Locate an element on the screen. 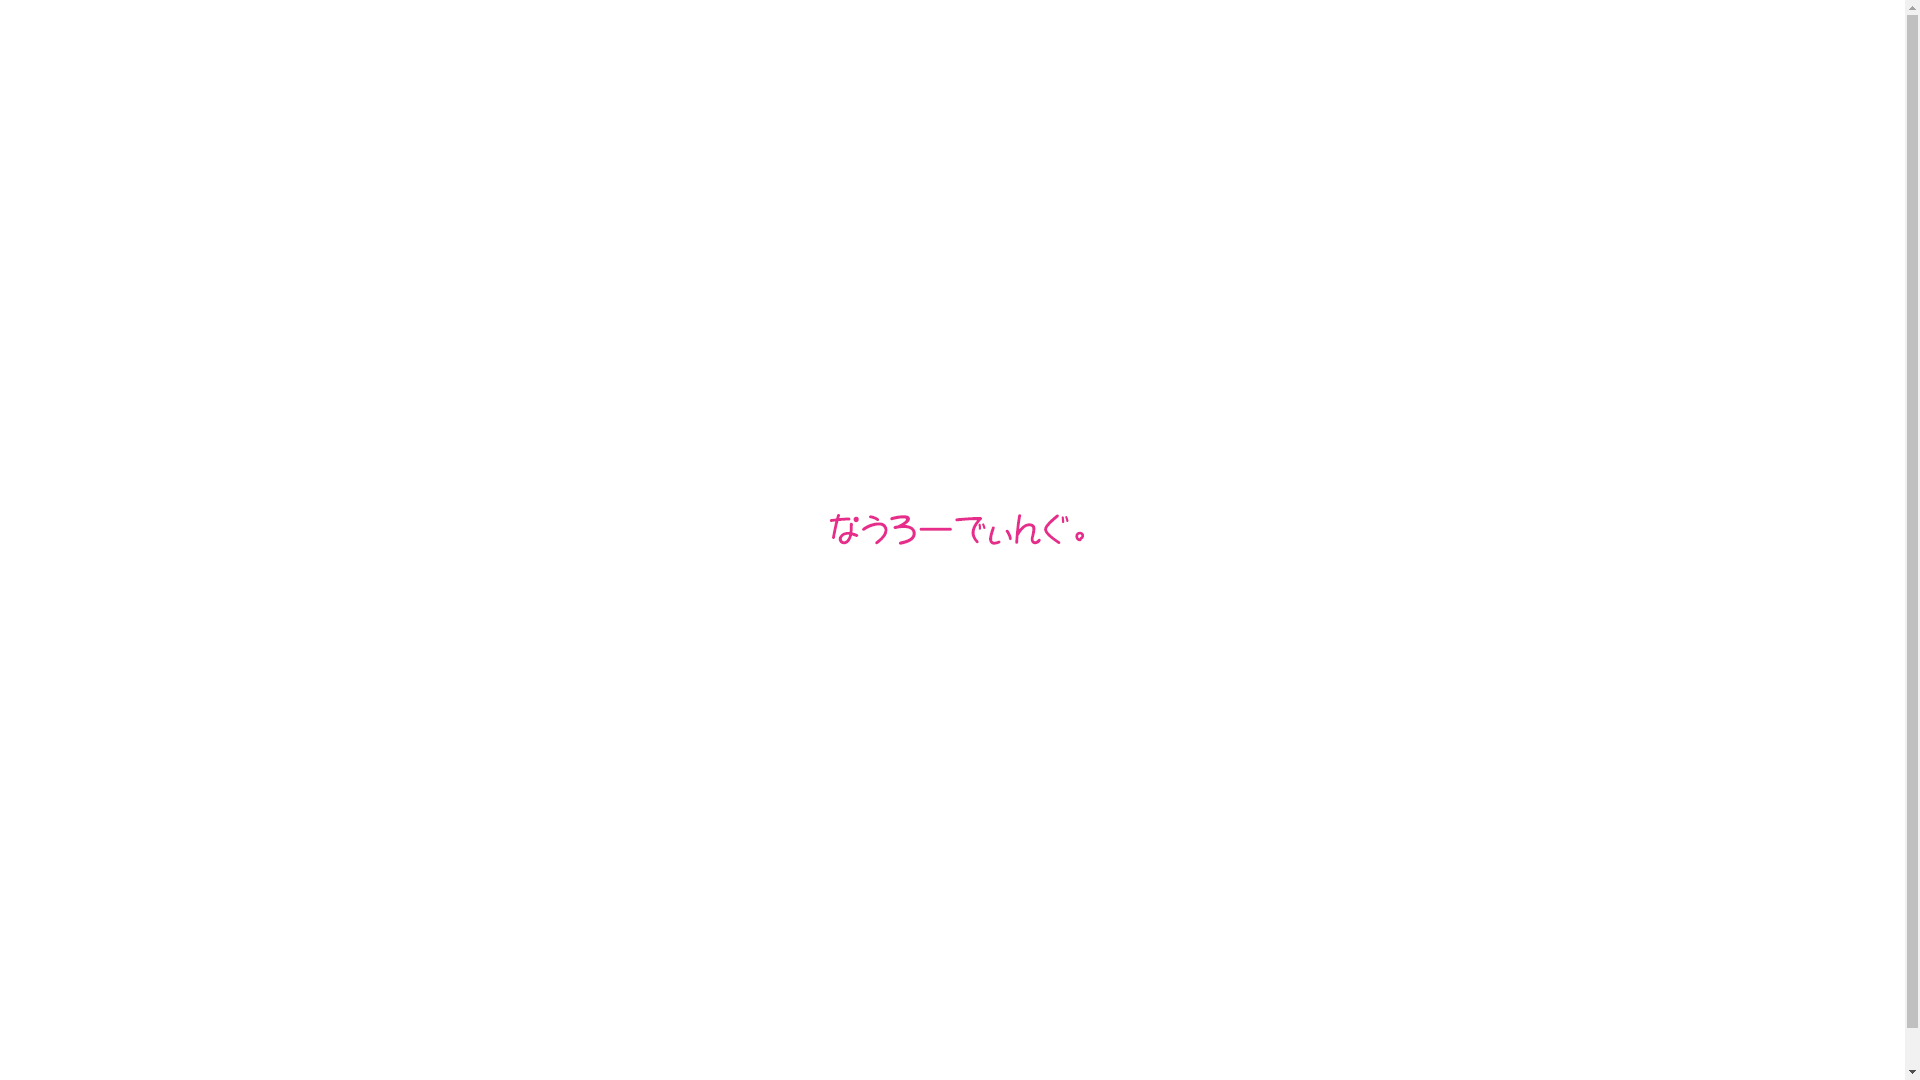 This screenshot has height=1080, width=1920. TOP is located at coordinates (60, 66).